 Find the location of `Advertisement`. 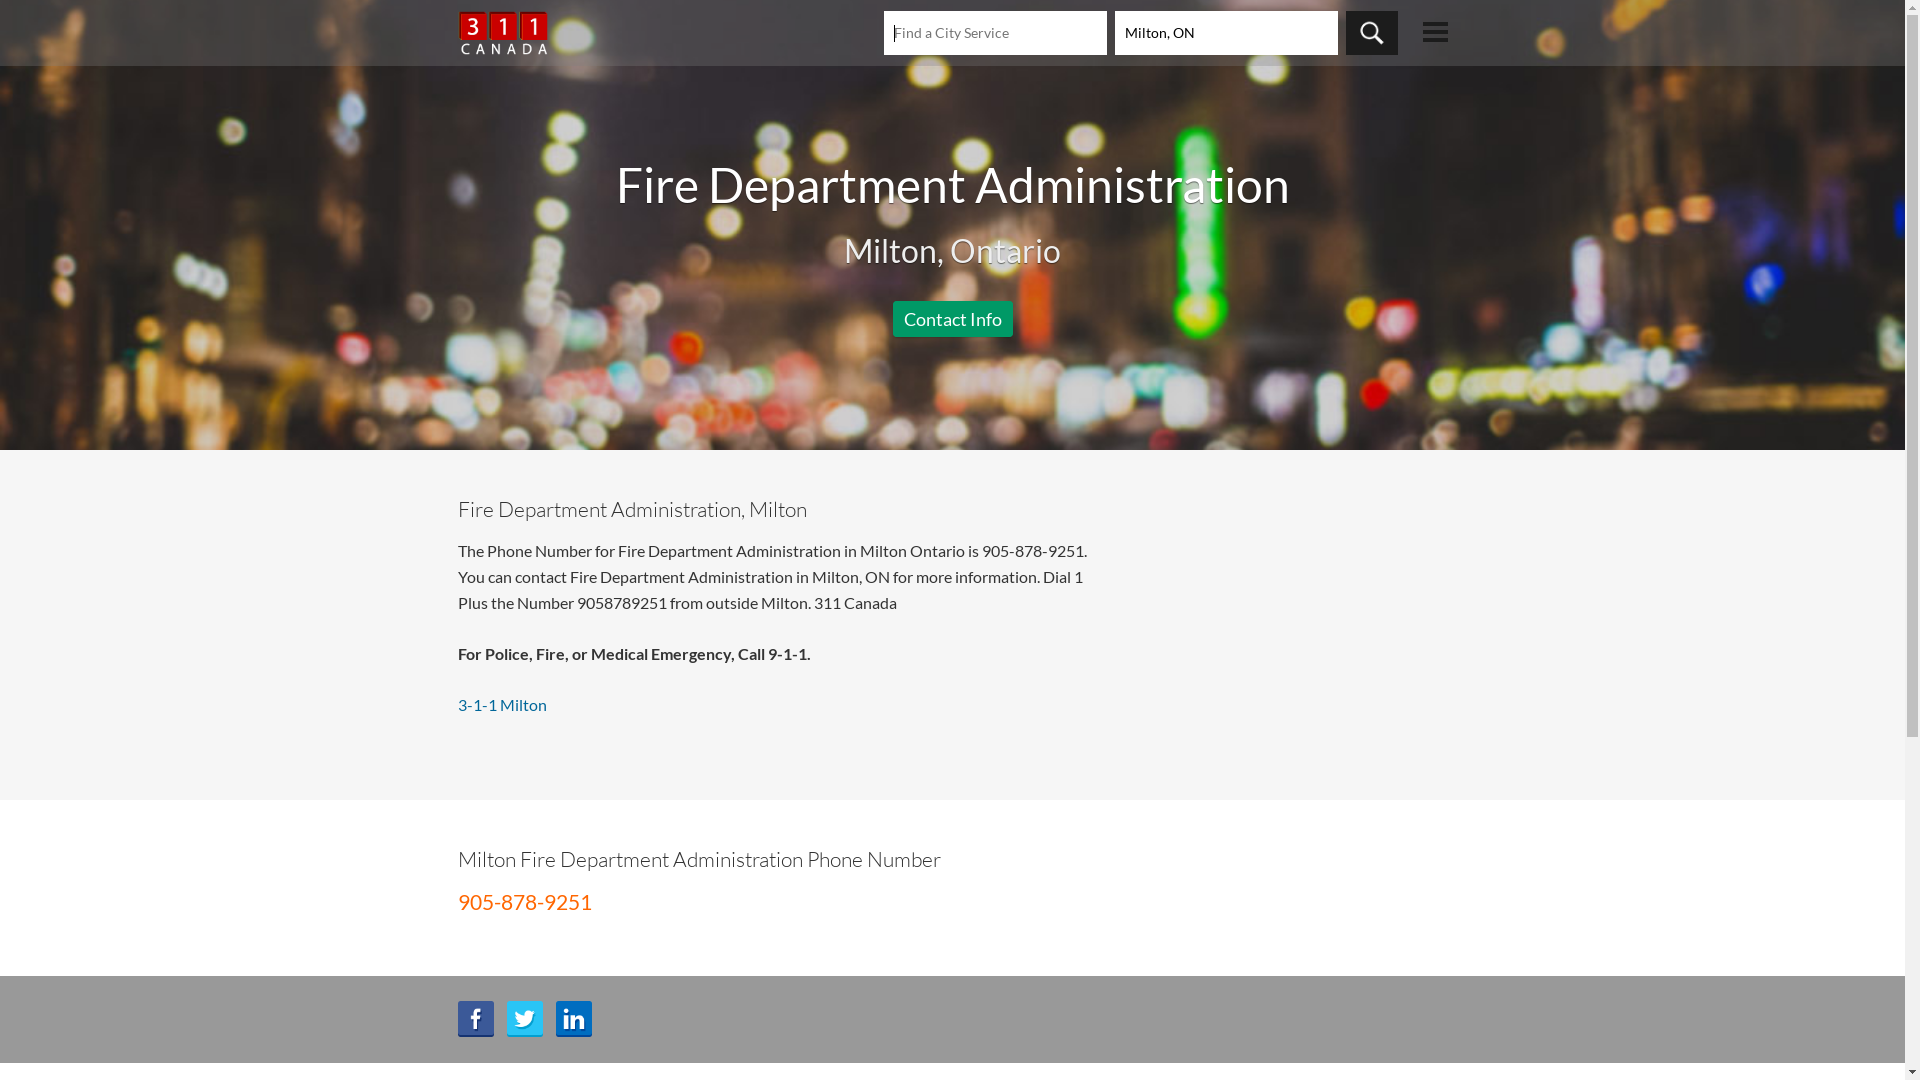

Advertisement is located at coordinates (952, 300).